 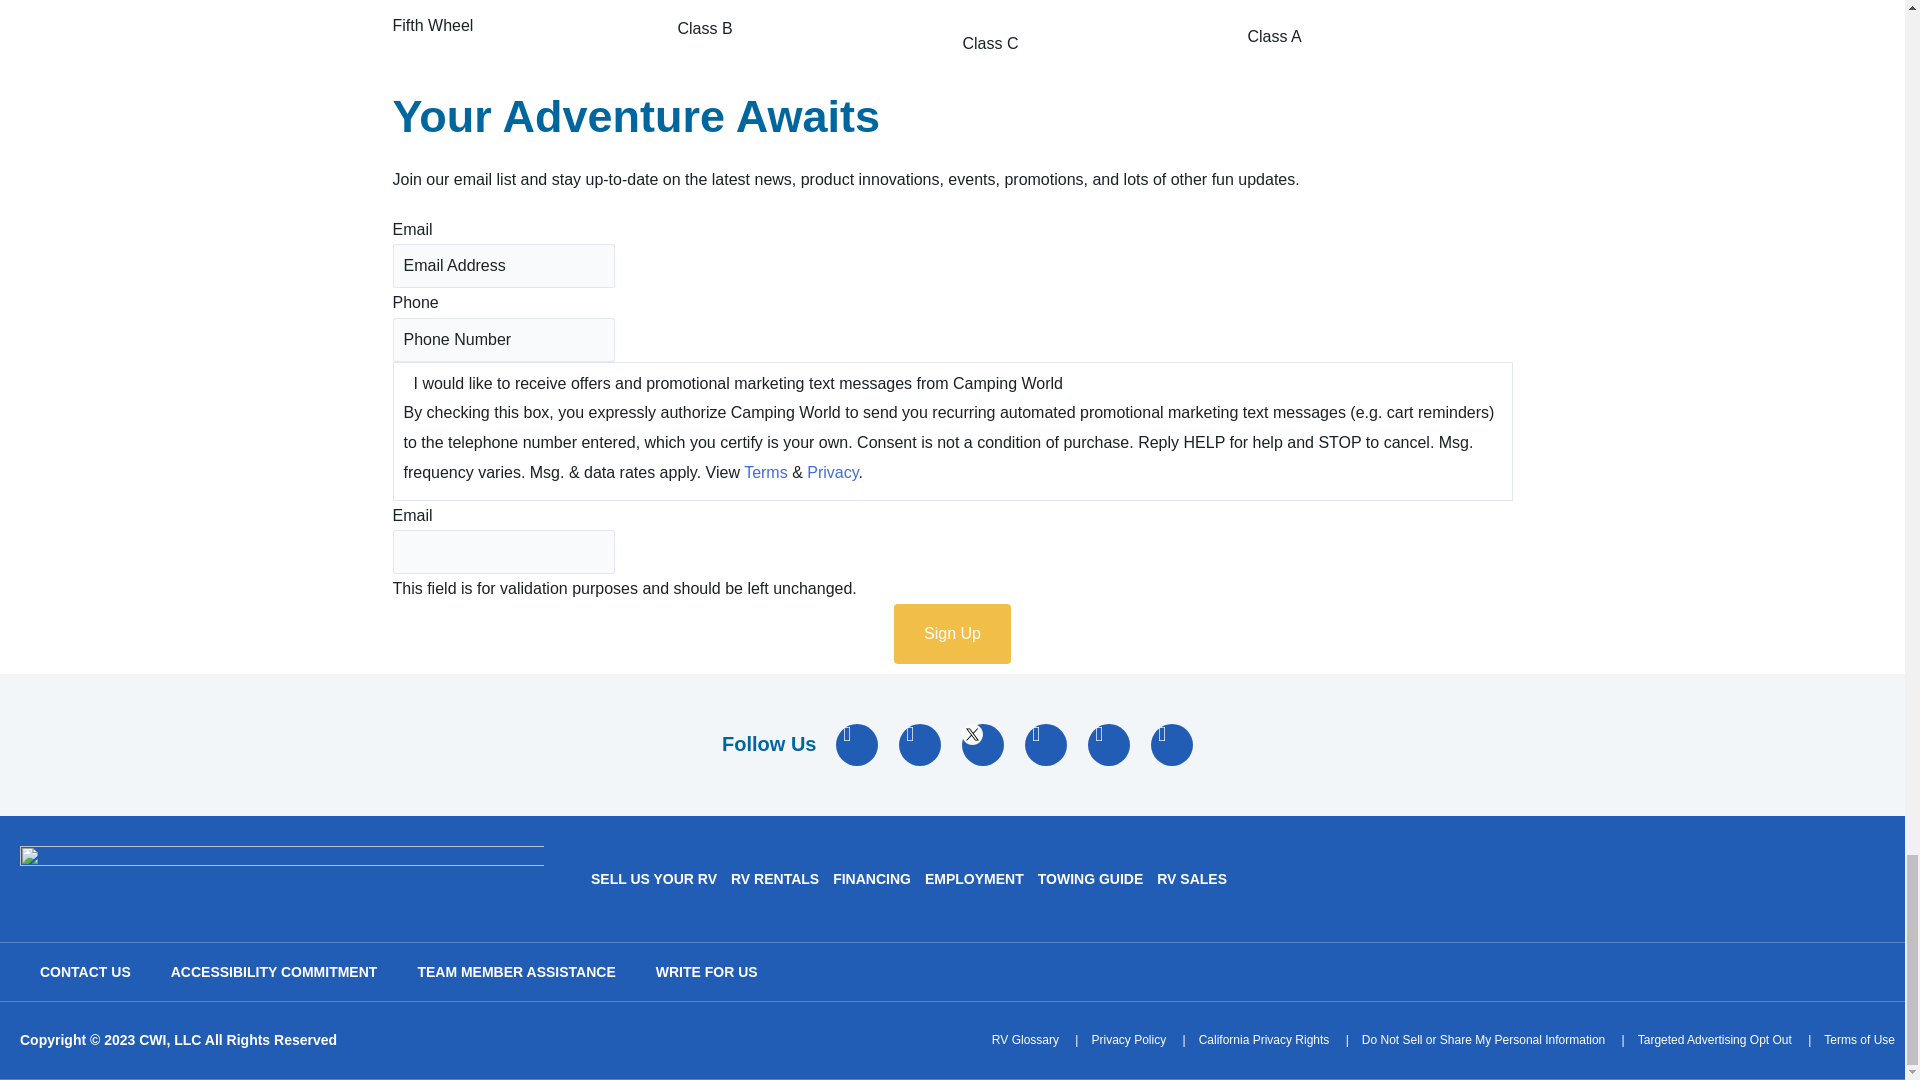 I want to click on CA Privacy Rights, so click(x=1264, y=1040).